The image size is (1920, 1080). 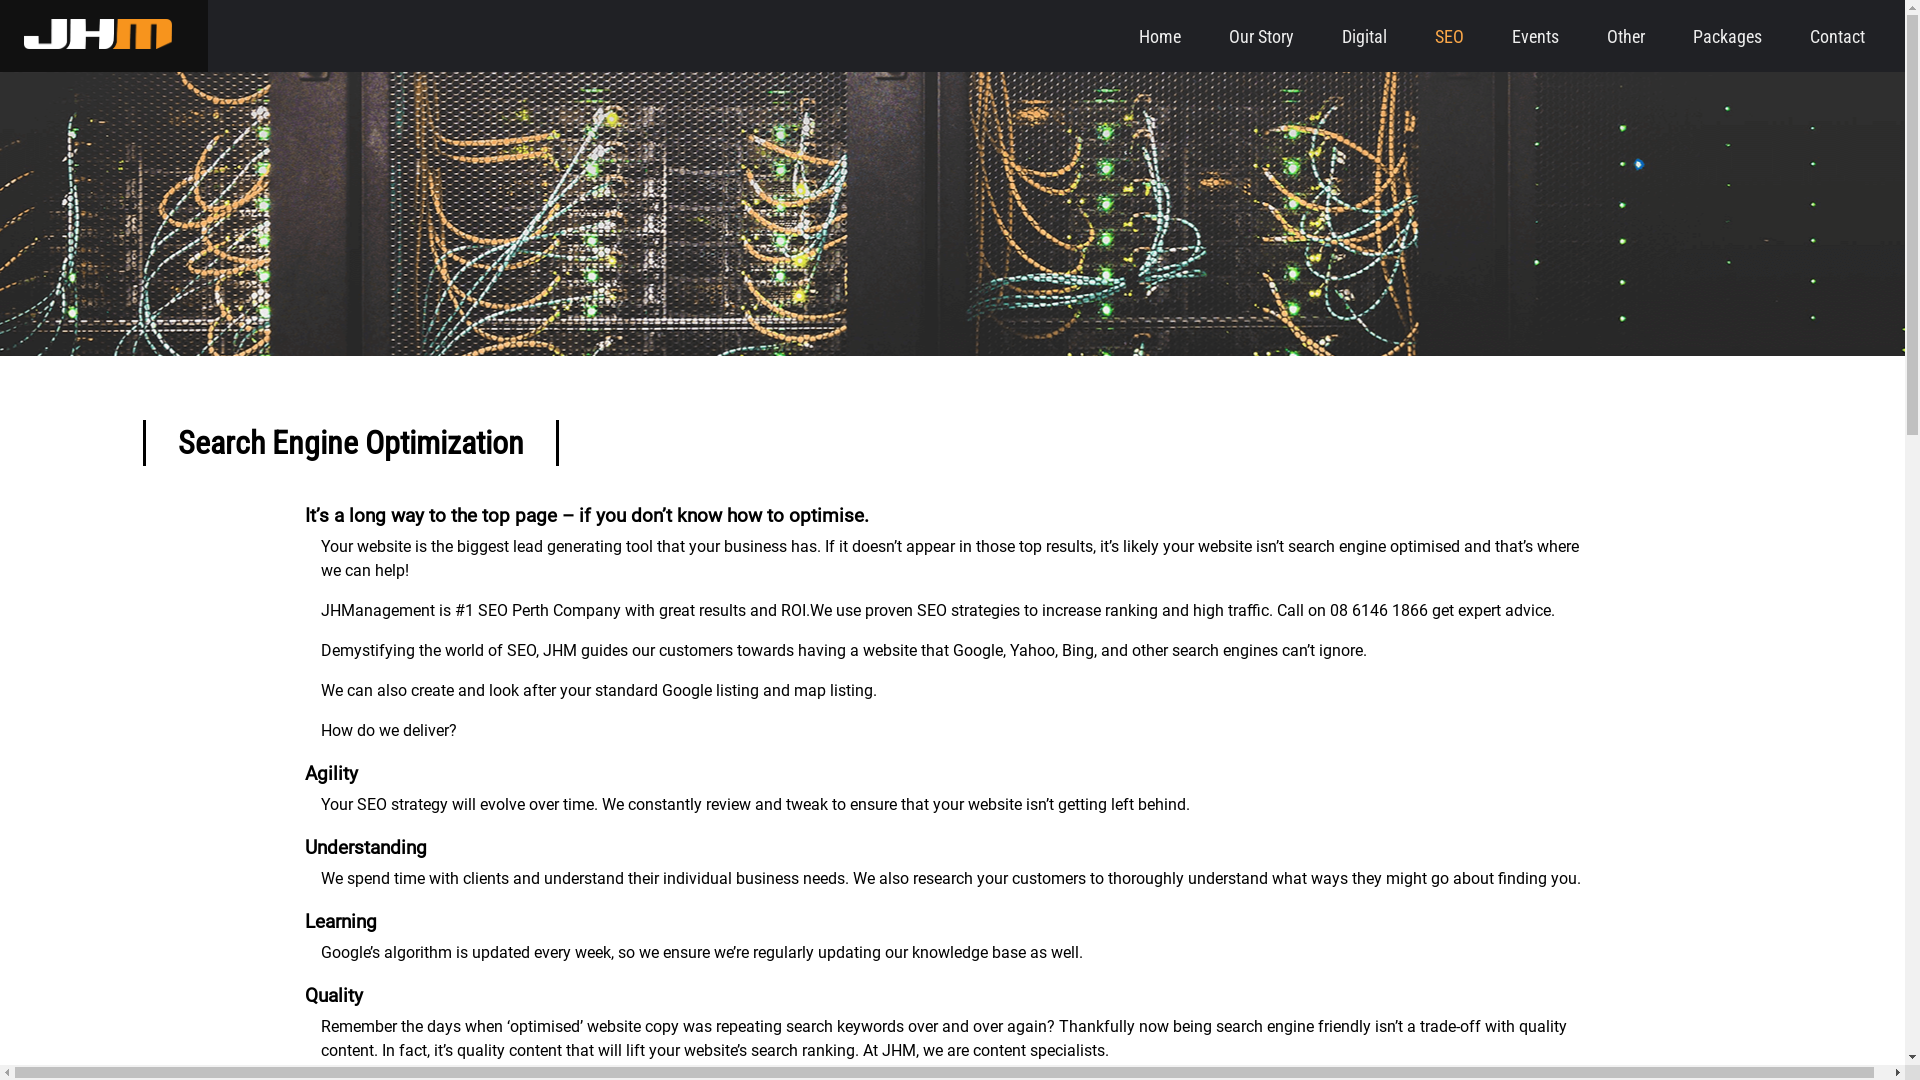 I want to click on Our Story, so click(x=1262, y=36).